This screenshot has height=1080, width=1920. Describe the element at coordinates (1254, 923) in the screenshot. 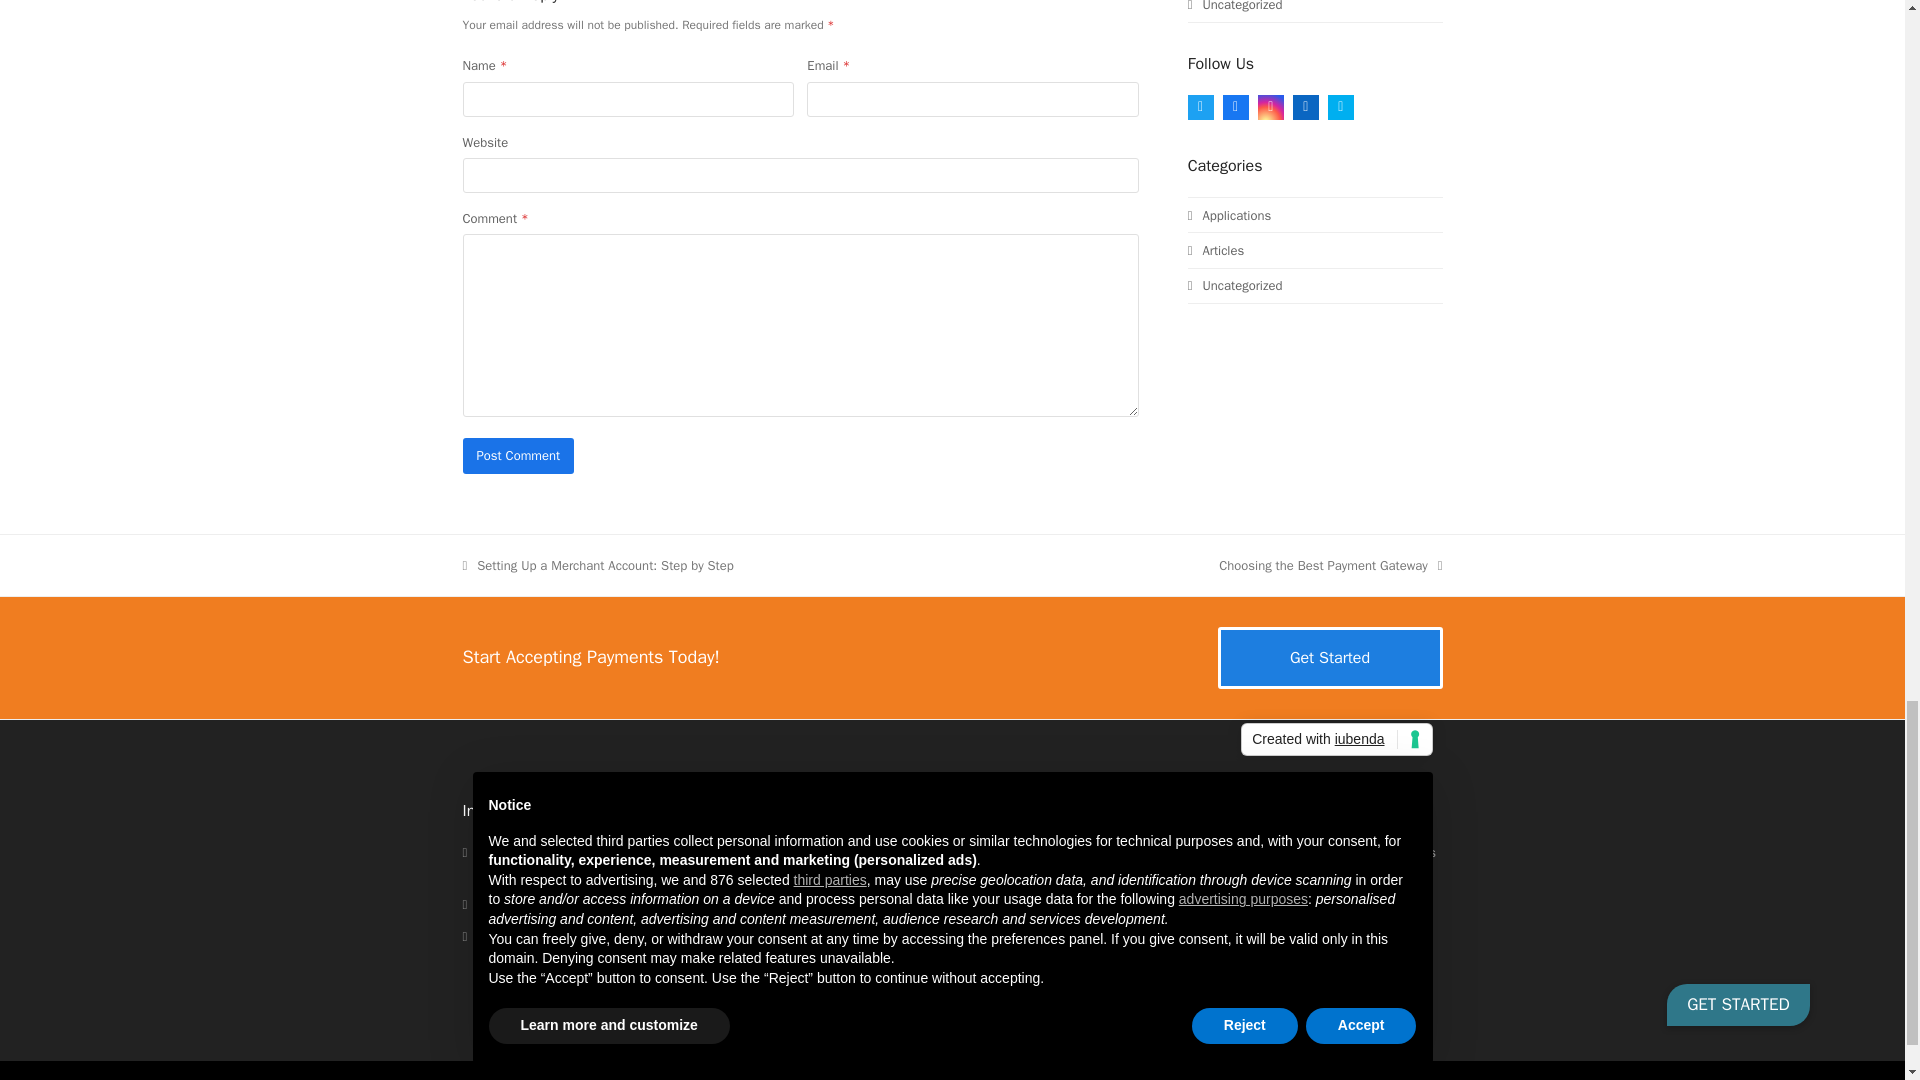

I see `Instagram` at that location.